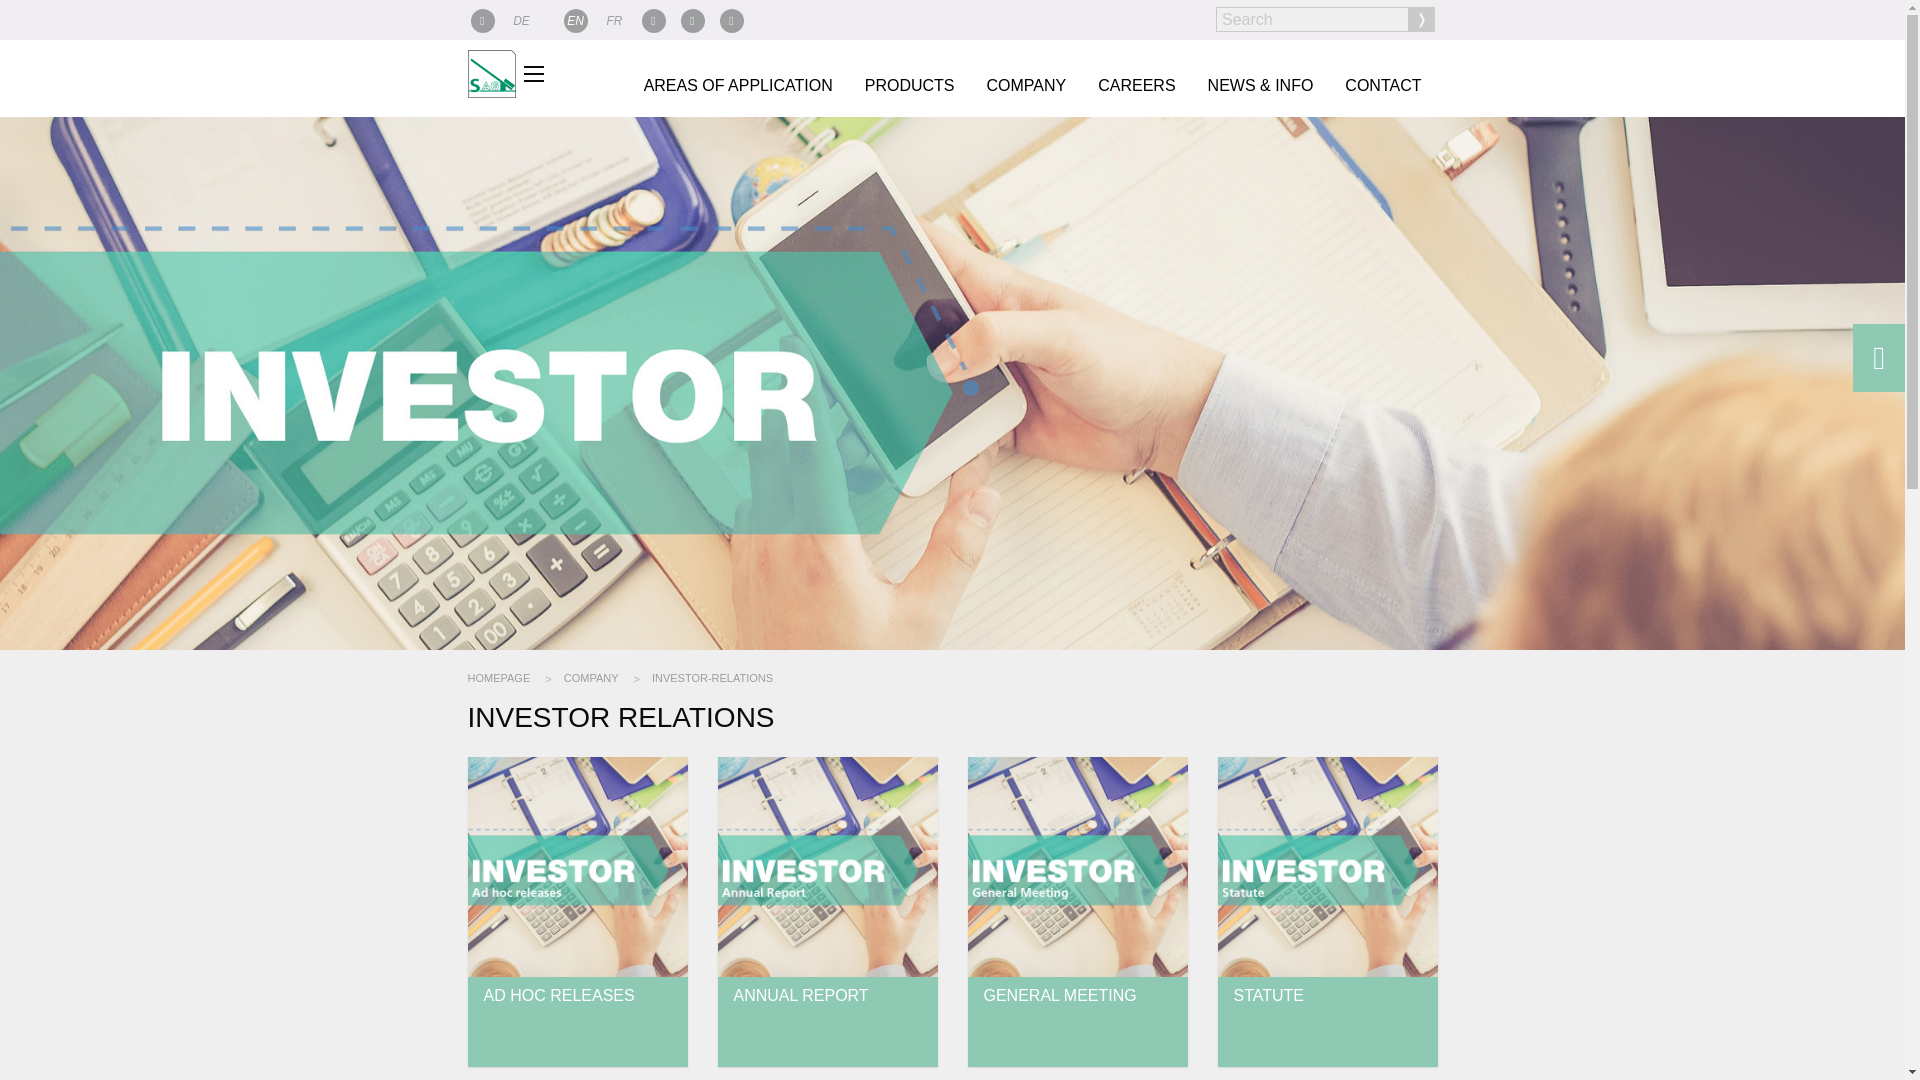 Image resolution: width=1920 pixels, height=1080 pixels. I want to click on EN, so click(576, 15).